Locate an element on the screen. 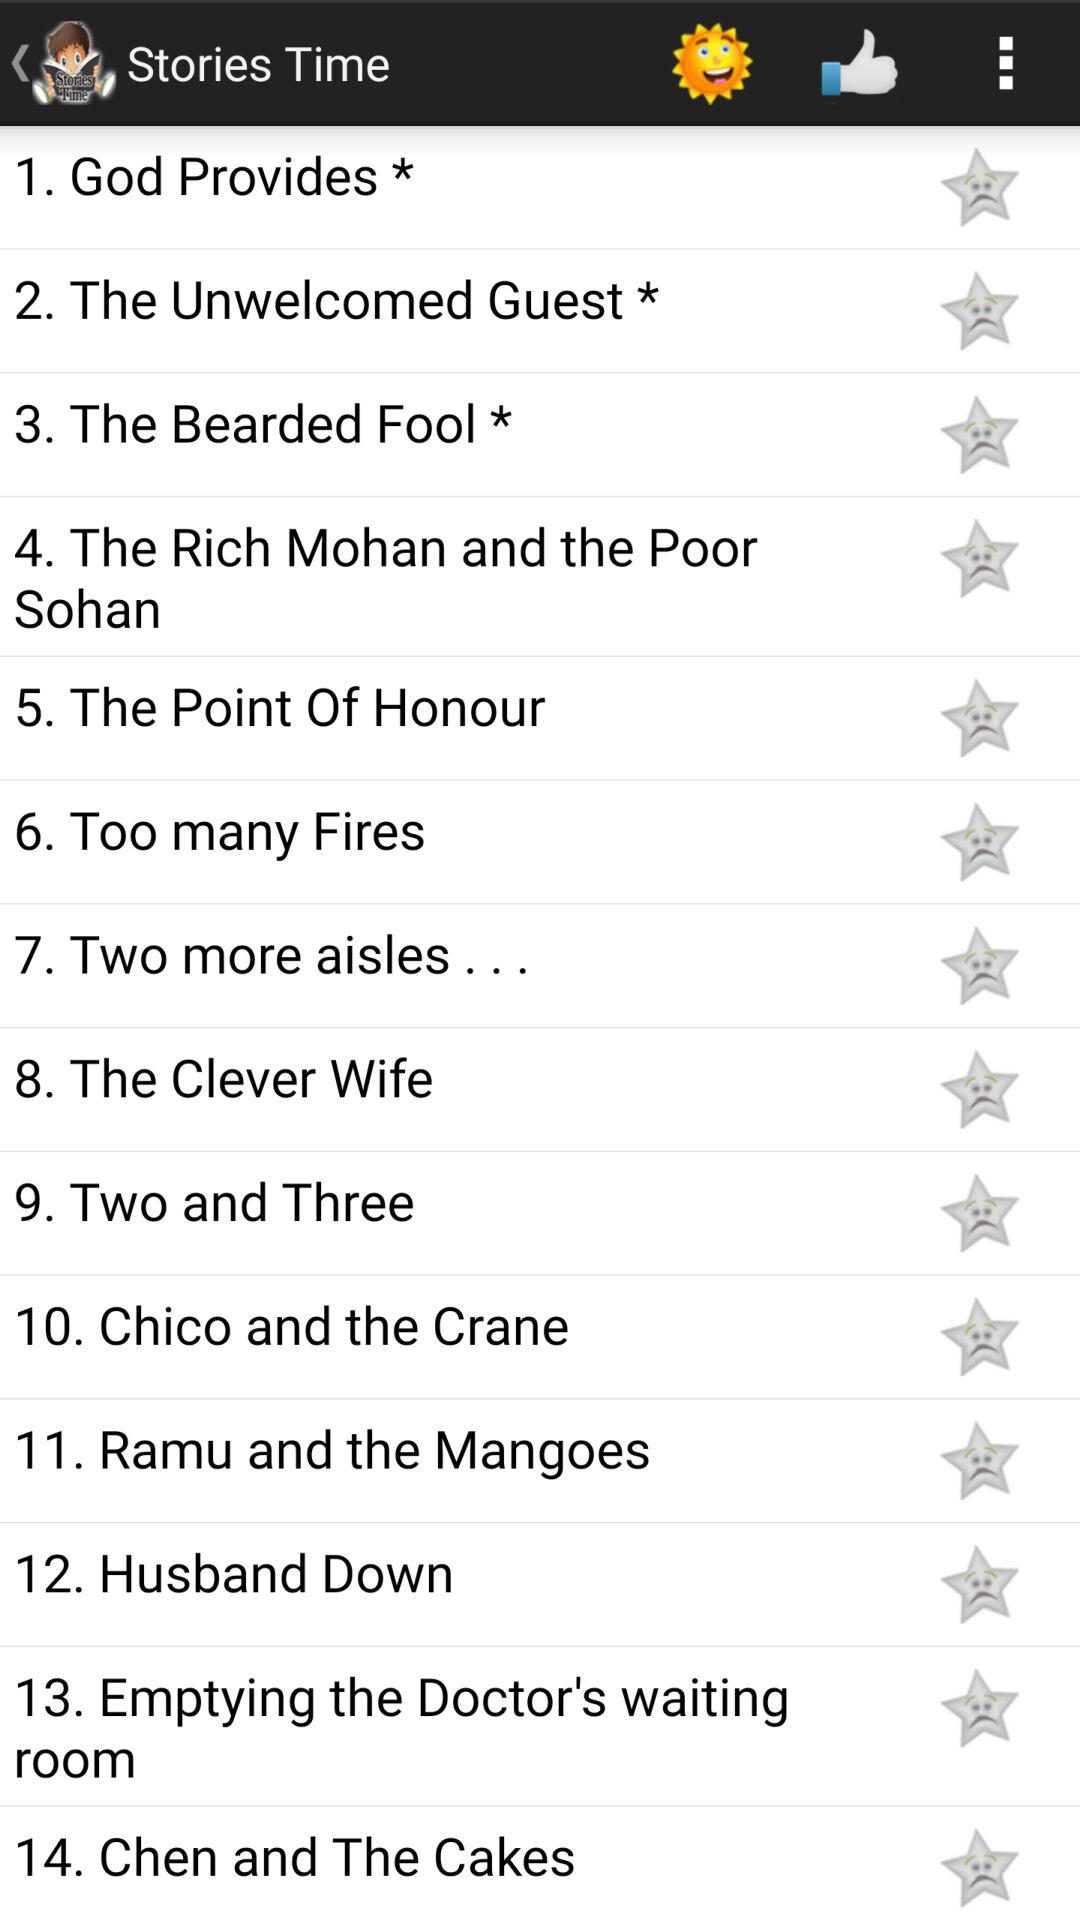  like story is located at coordinates (979, 842).